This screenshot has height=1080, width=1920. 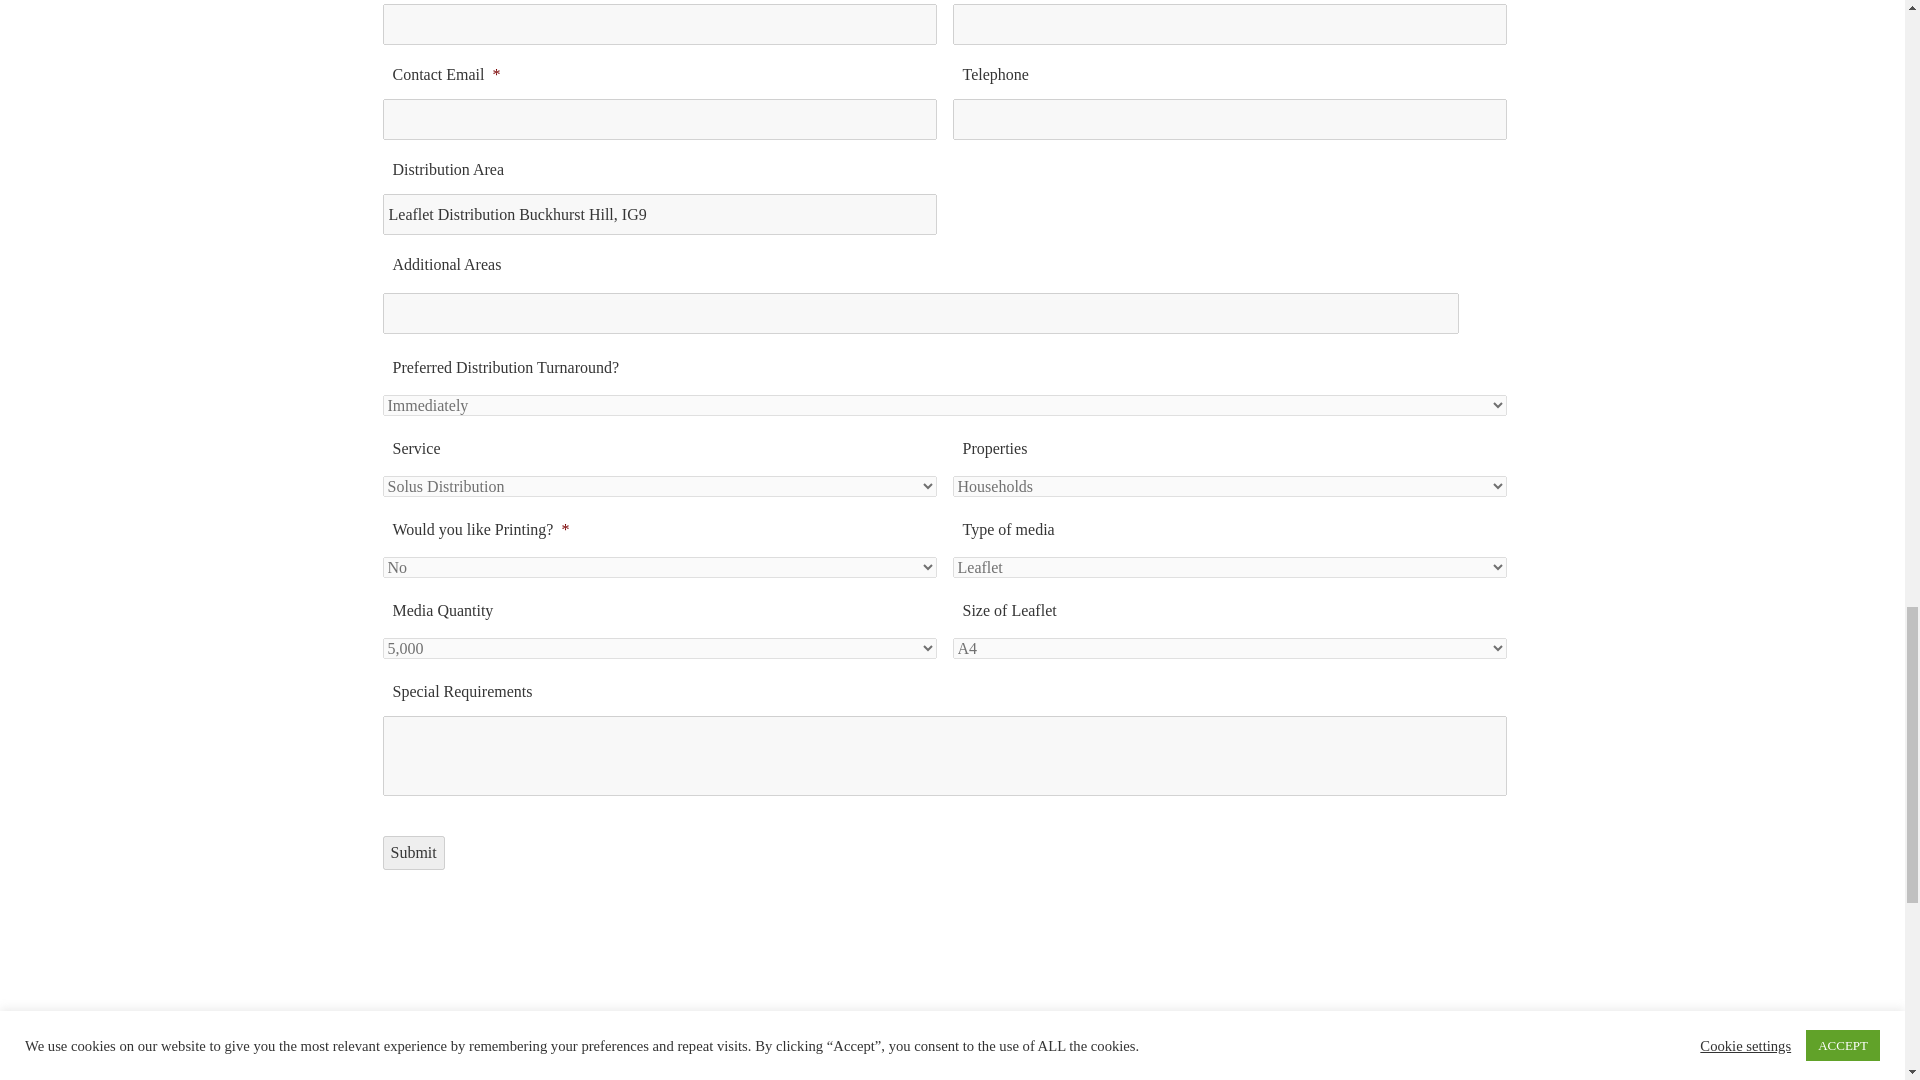 What do you see at coordinates (659, 214) in the screenshot?
I see `Leaflet Distribution Buckhurst Hill, IG9` at bounding box center [659, 214].